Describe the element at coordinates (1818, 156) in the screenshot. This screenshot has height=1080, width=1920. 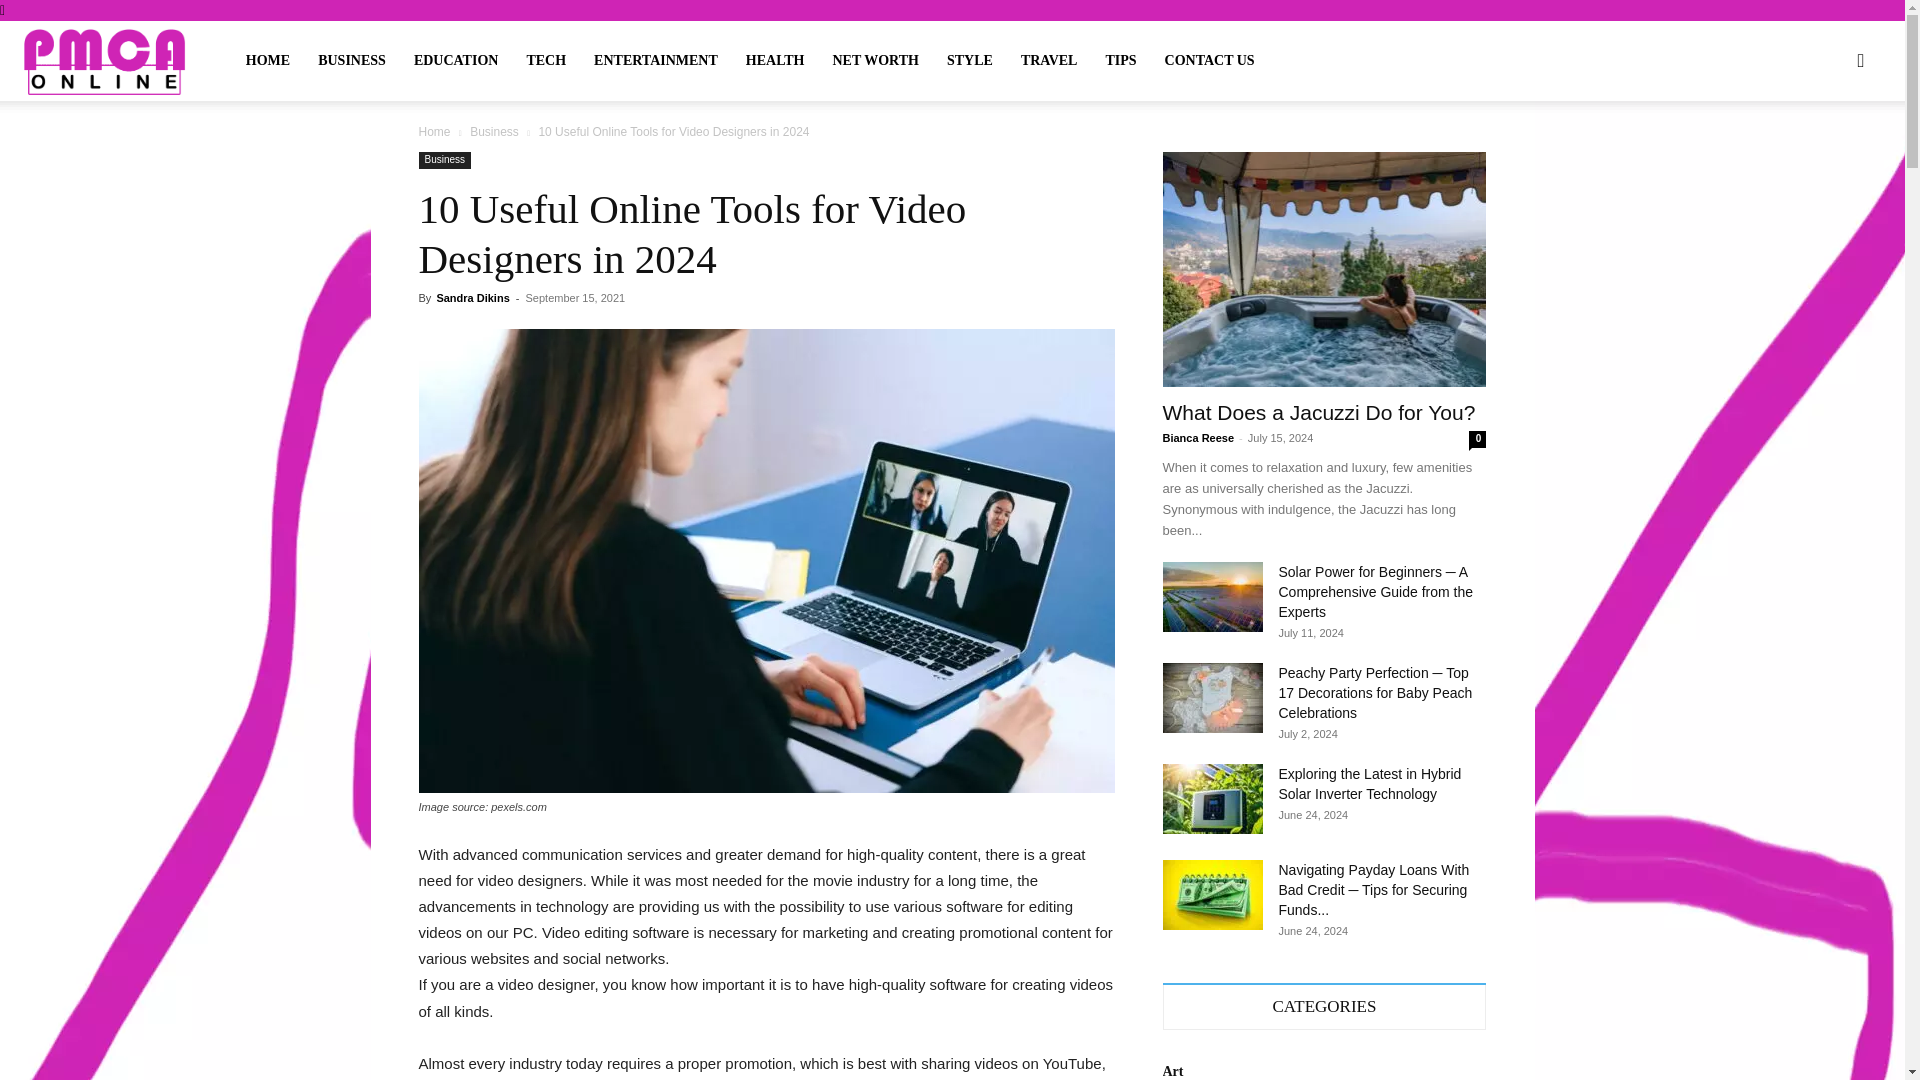
I see `Search` at that location.